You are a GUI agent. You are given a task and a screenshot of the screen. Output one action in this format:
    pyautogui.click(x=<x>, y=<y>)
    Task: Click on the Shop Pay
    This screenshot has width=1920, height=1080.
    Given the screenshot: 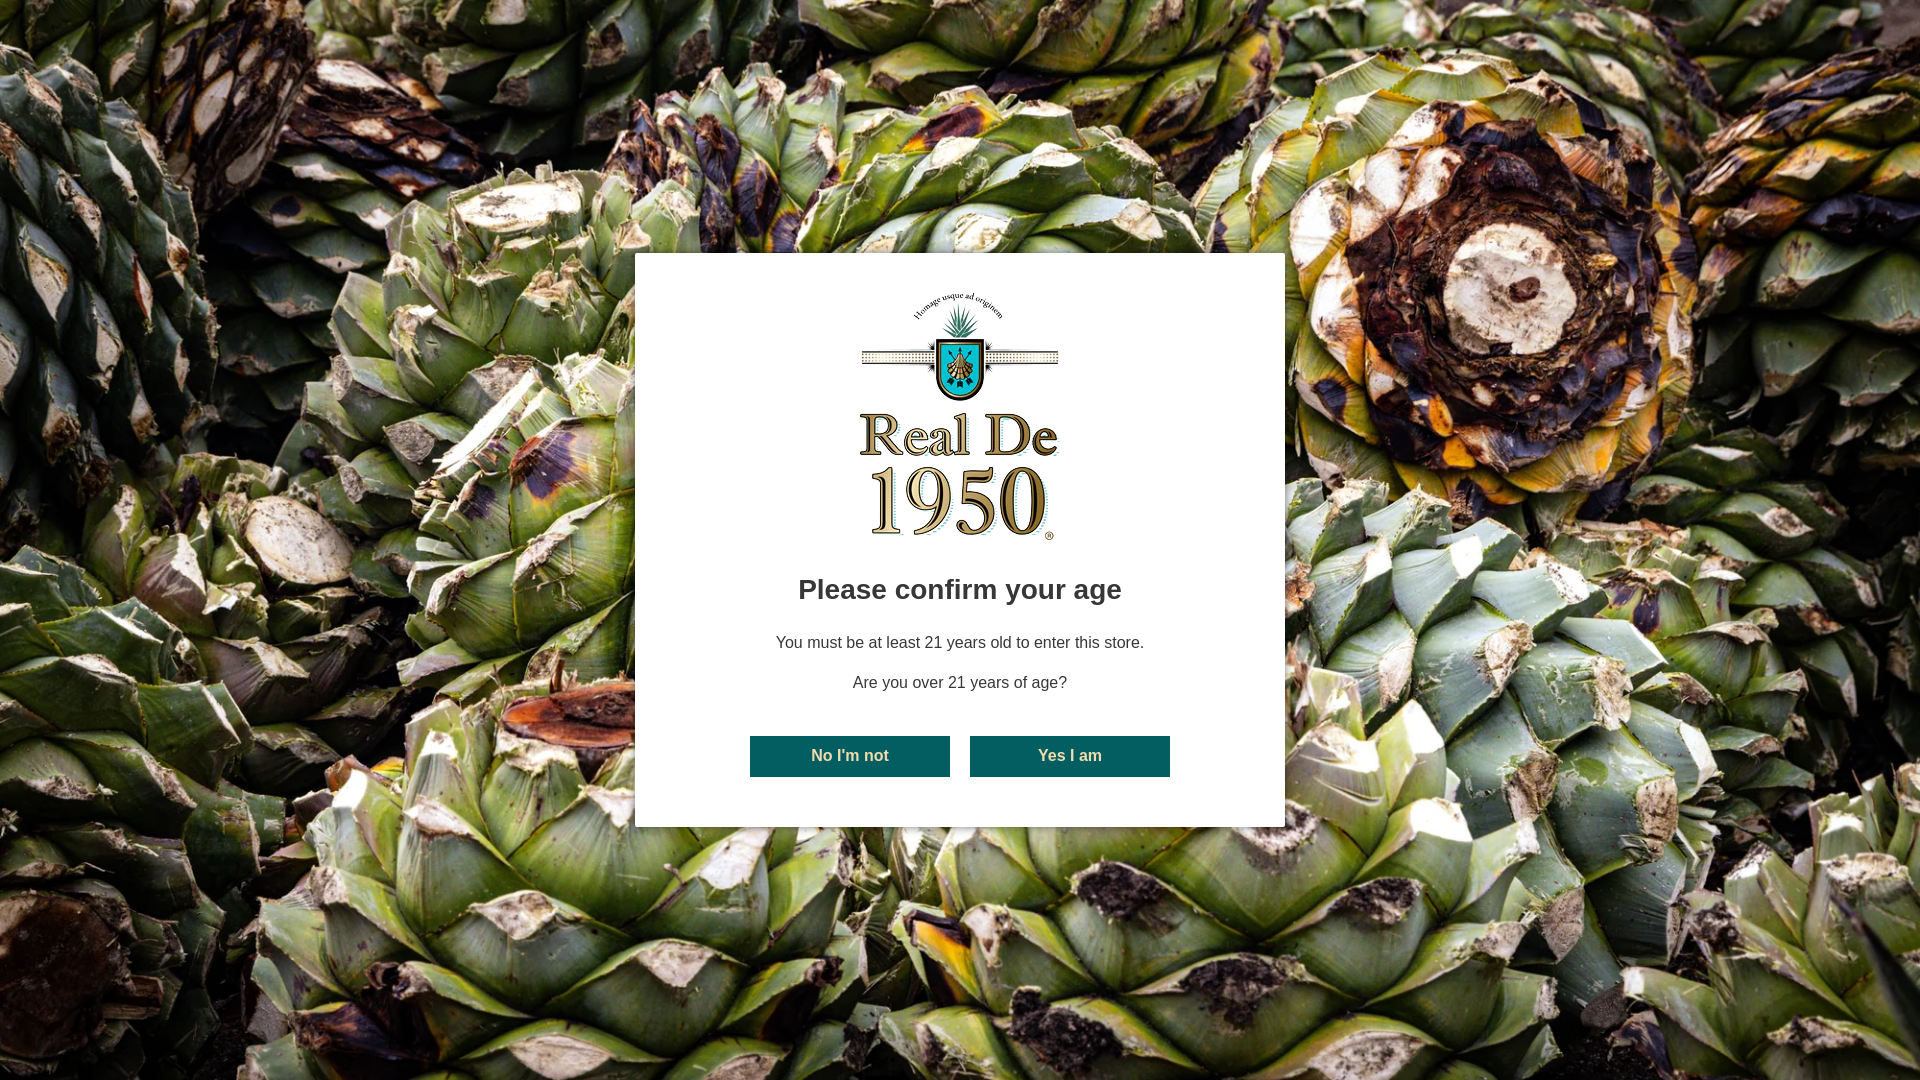 What is the action you would take?
    pyautogui.click(x=1138, y=972)
    